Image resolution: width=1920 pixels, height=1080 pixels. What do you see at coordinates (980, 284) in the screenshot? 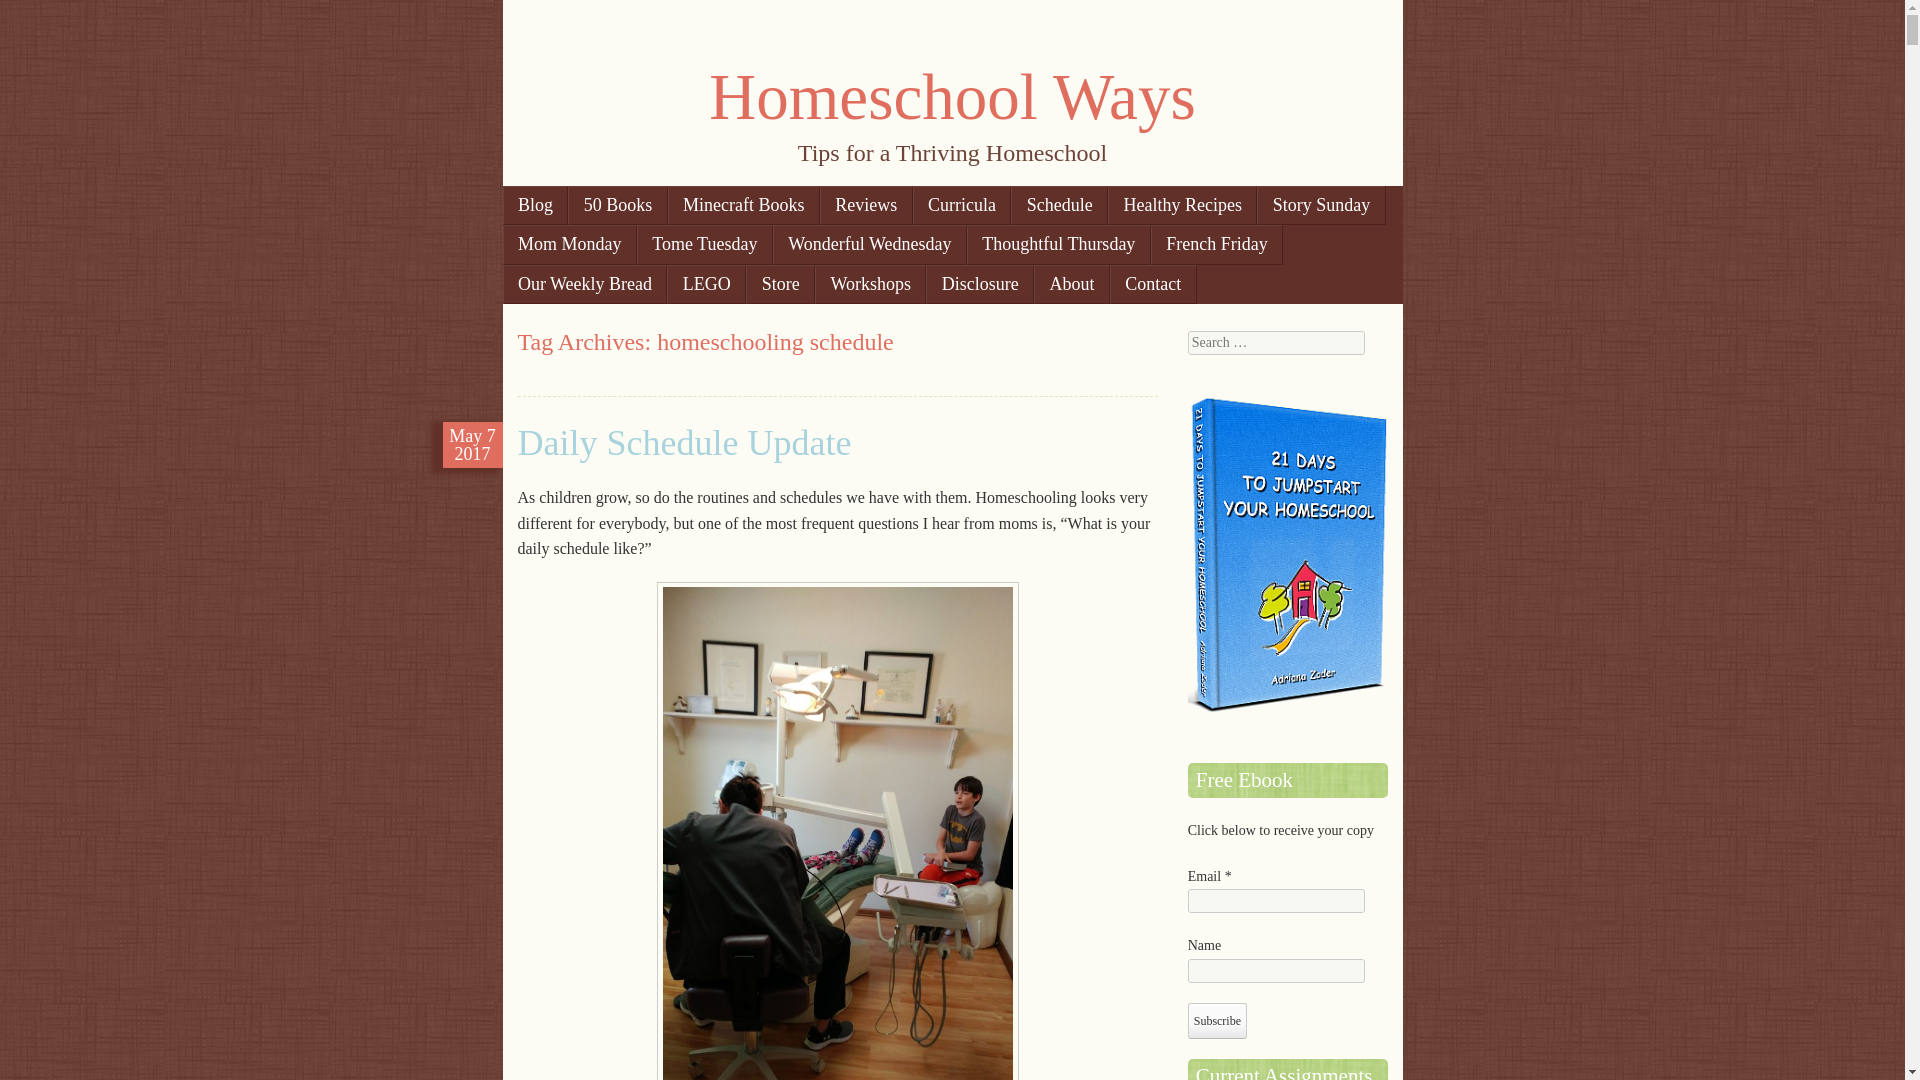
I see `Disclosure` at bounding box center [980, 284].